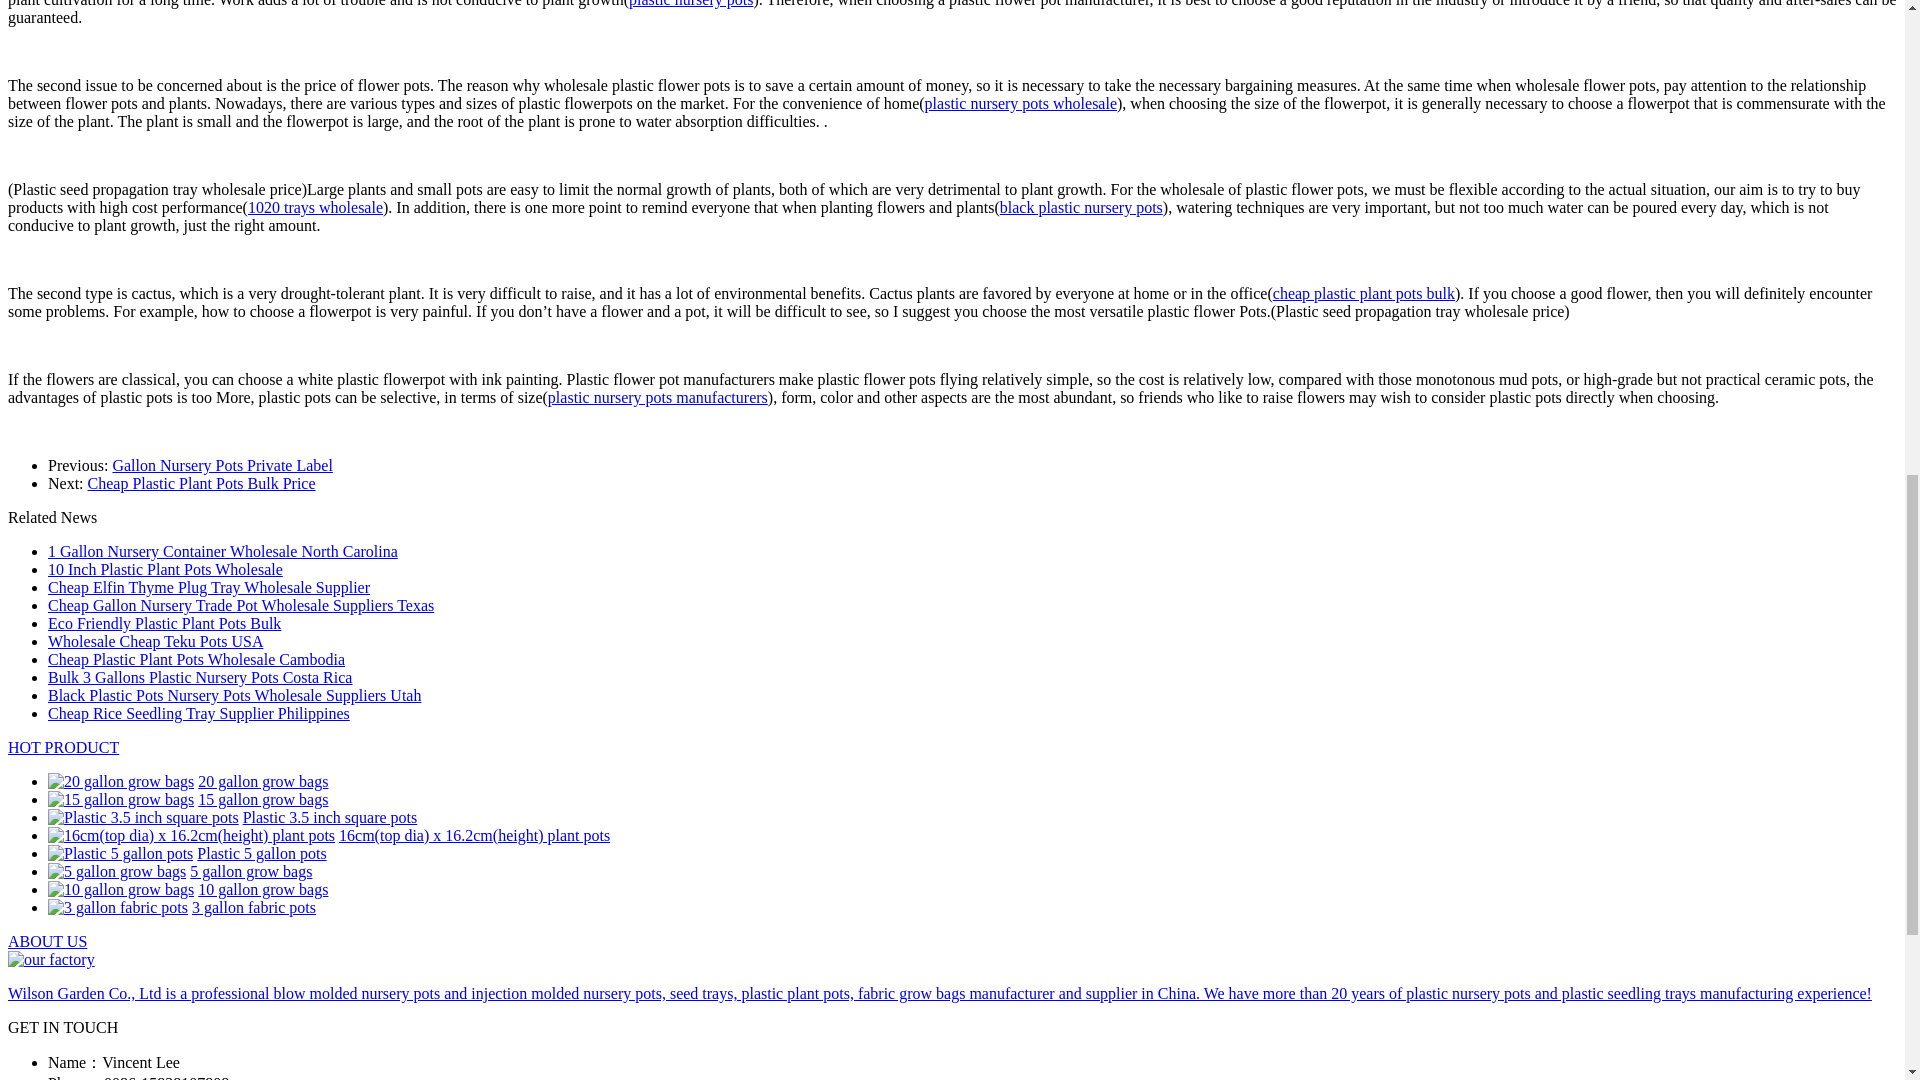 This screenshot has height=1080, width=1920. Describe the element at coordinates (209, 587) in the screenshot. I see `Cheap Elfin Thyme Plug Tray Wholesale Supplier` at that location.